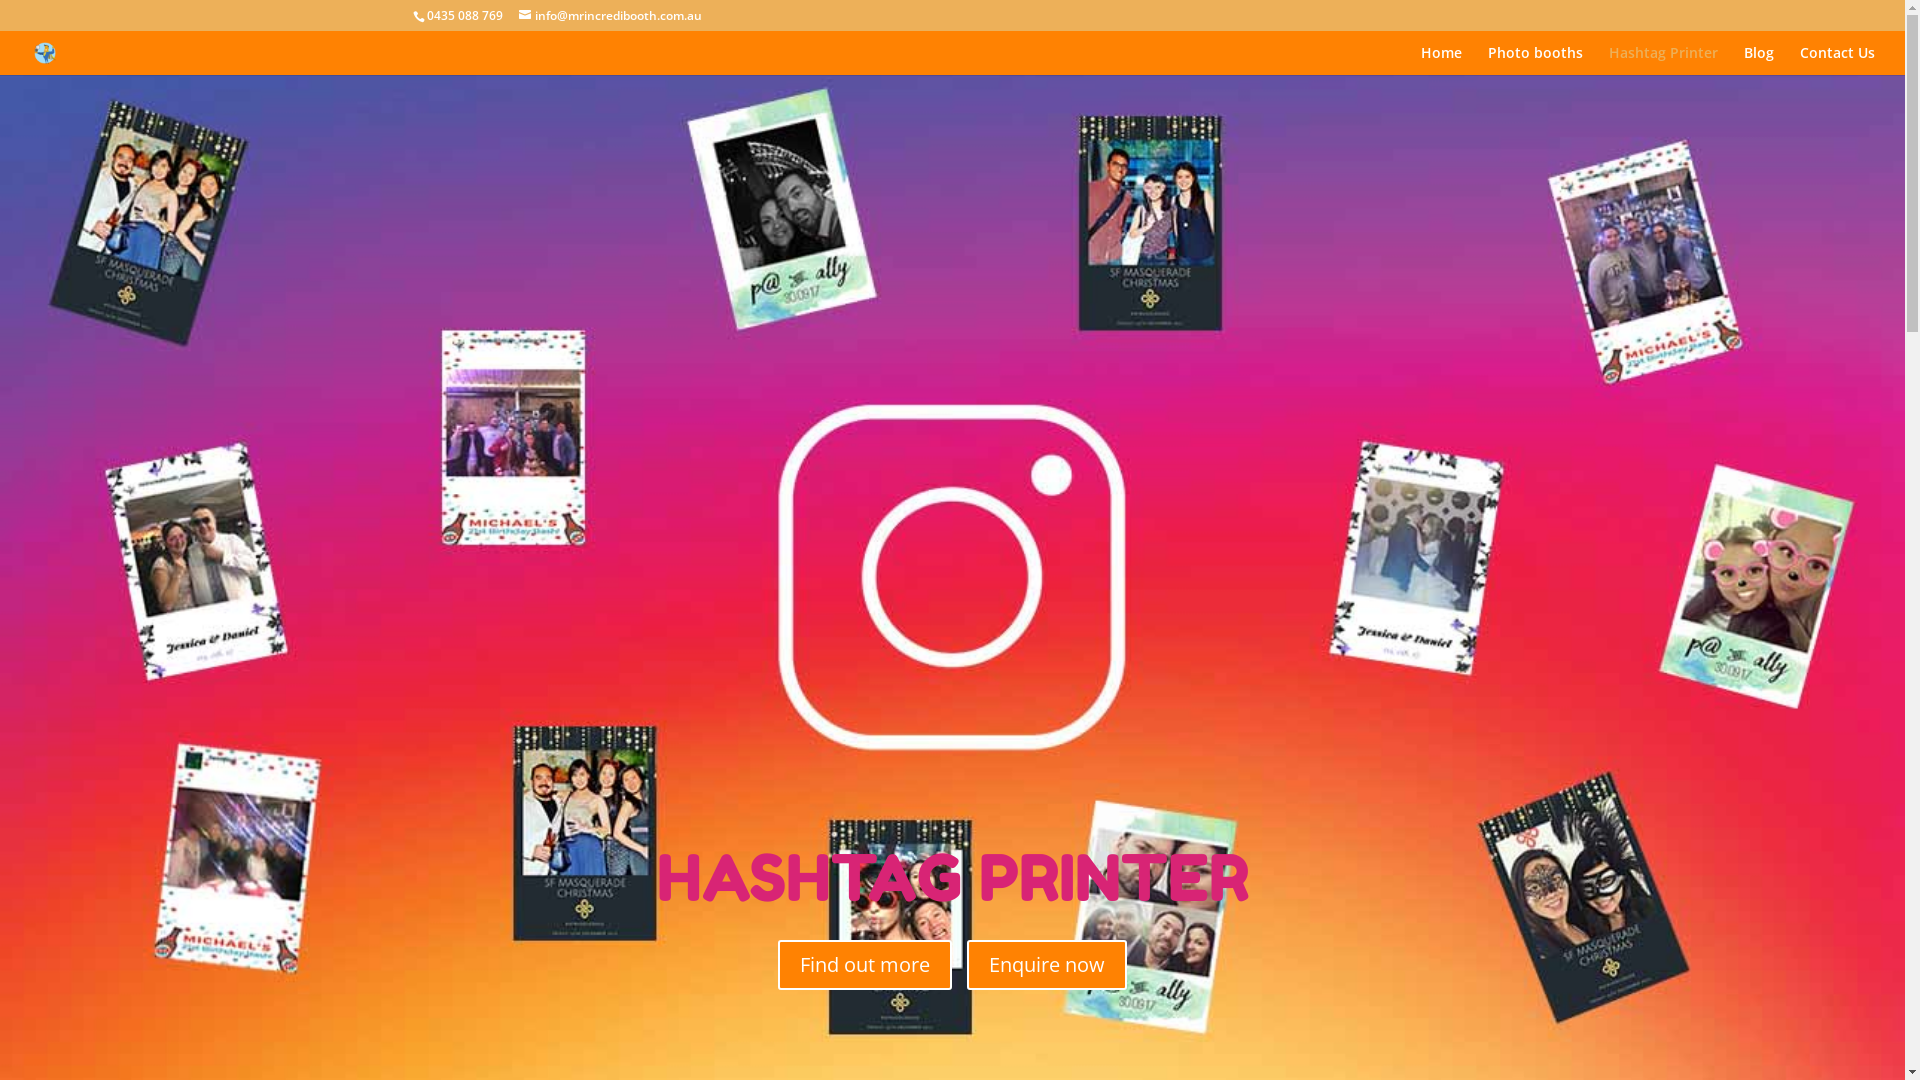 The width and height of the screenshot is (1920, 1080). What do you see at coordinates (1664, 60) in the screenshot?
I see `Hashtag Printer` at bounding box center [1664, 60].